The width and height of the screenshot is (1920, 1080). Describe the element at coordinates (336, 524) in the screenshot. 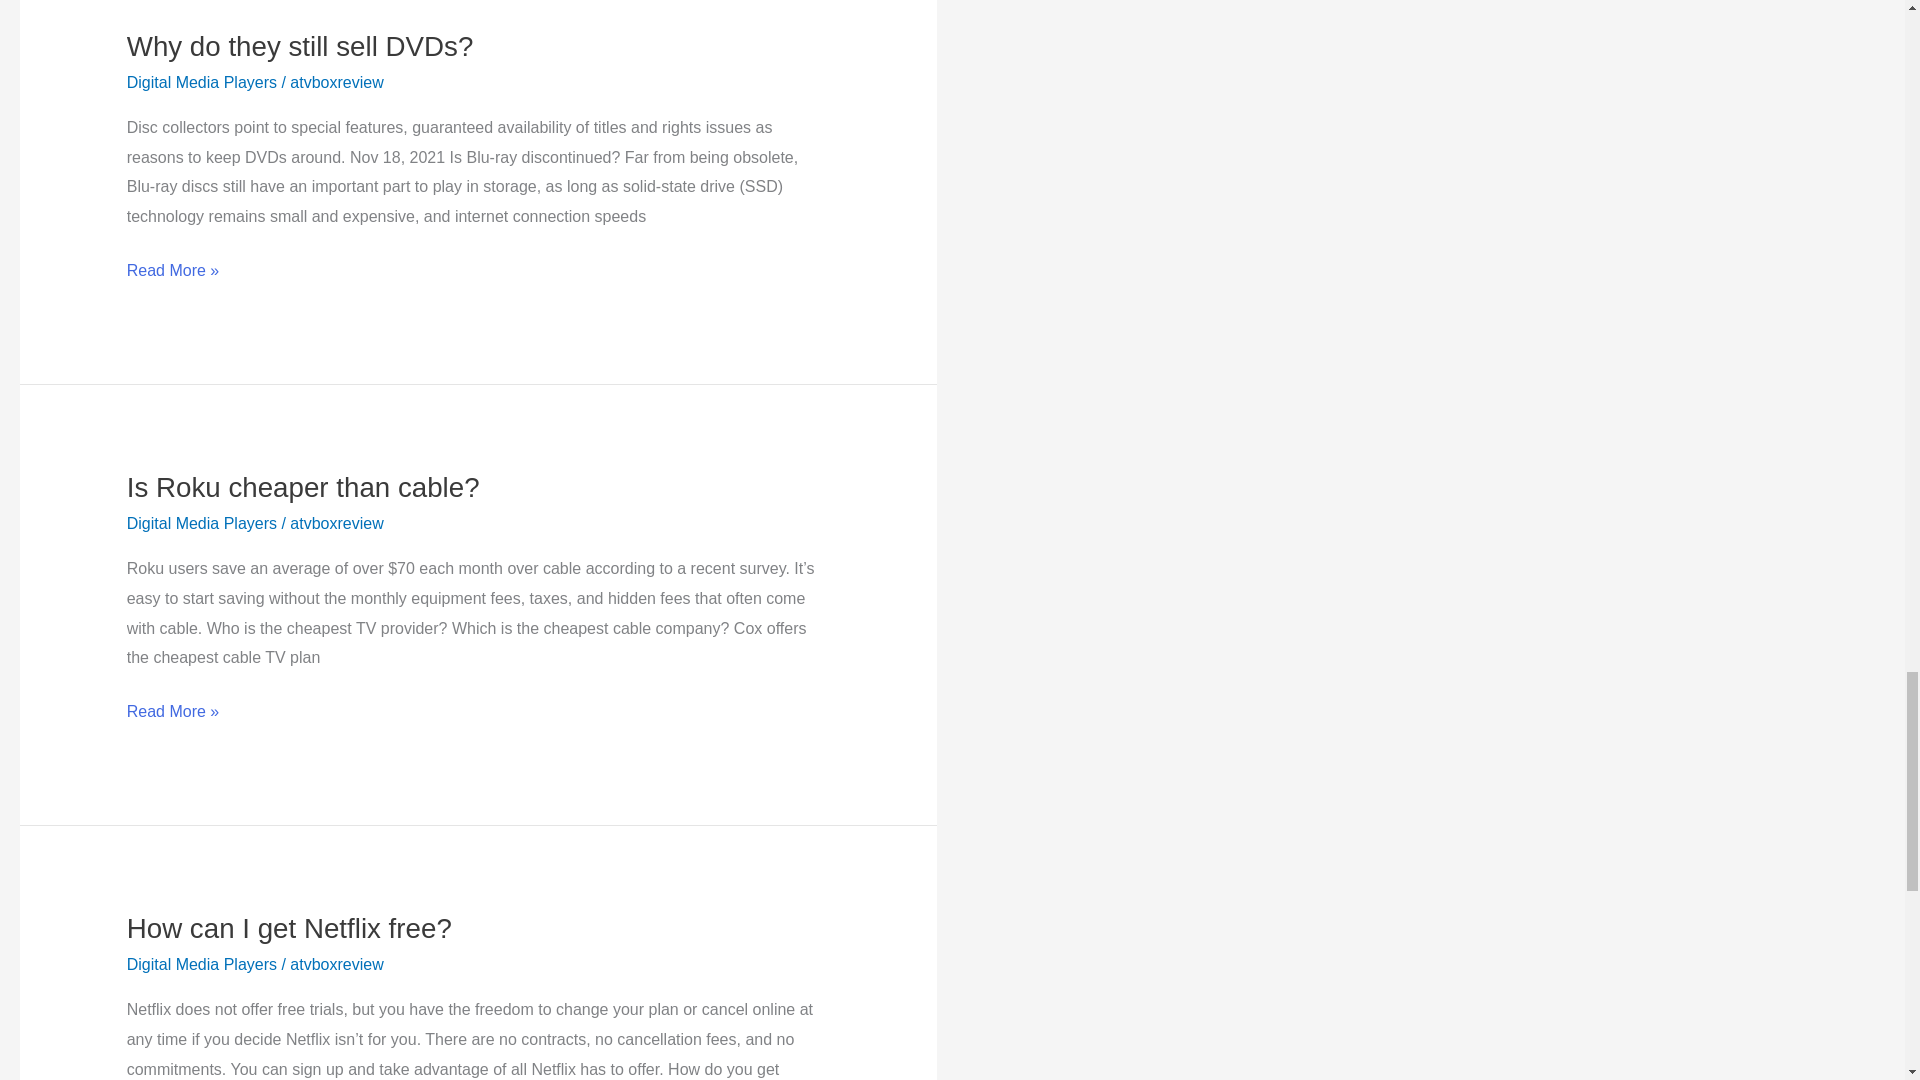

I see `View all posts by atvboxreview` at that location.